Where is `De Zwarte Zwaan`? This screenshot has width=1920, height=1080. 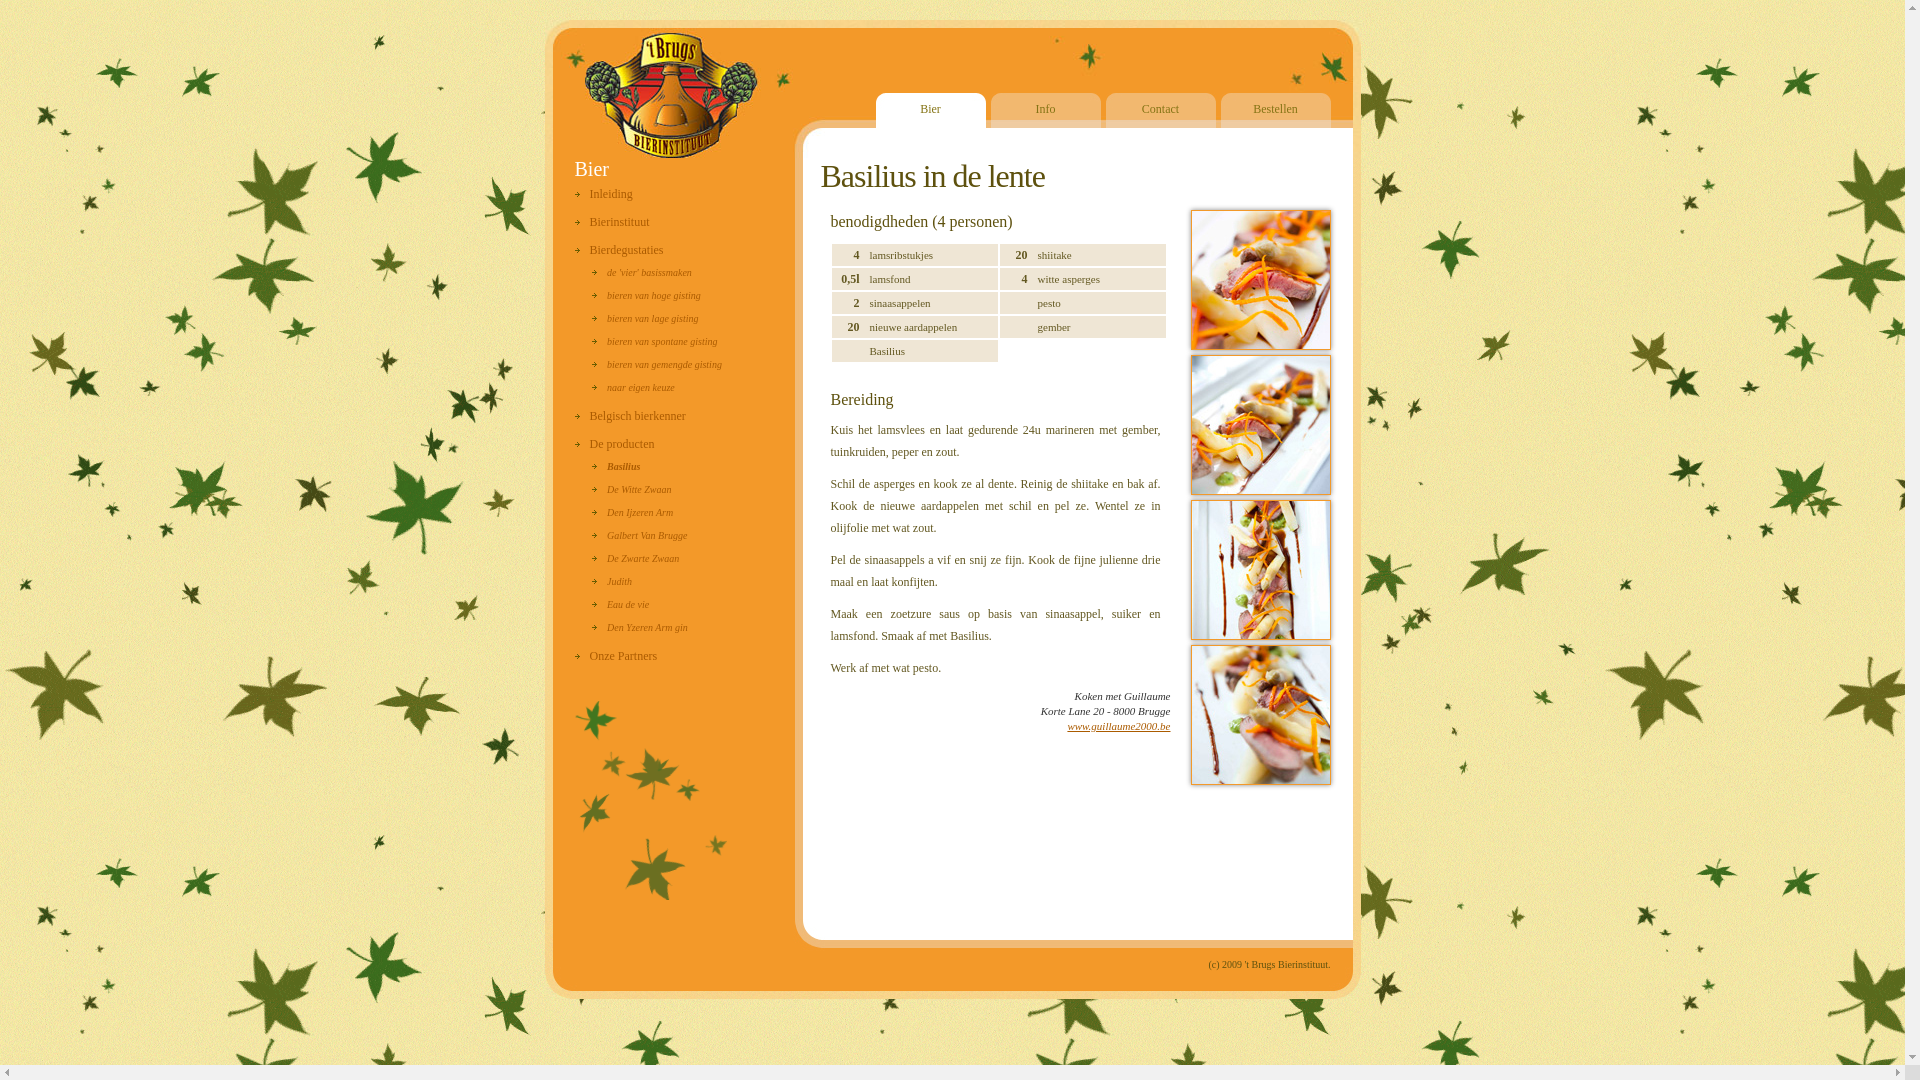 De Zwarte Zwaan is located at coordinates (636, 558).